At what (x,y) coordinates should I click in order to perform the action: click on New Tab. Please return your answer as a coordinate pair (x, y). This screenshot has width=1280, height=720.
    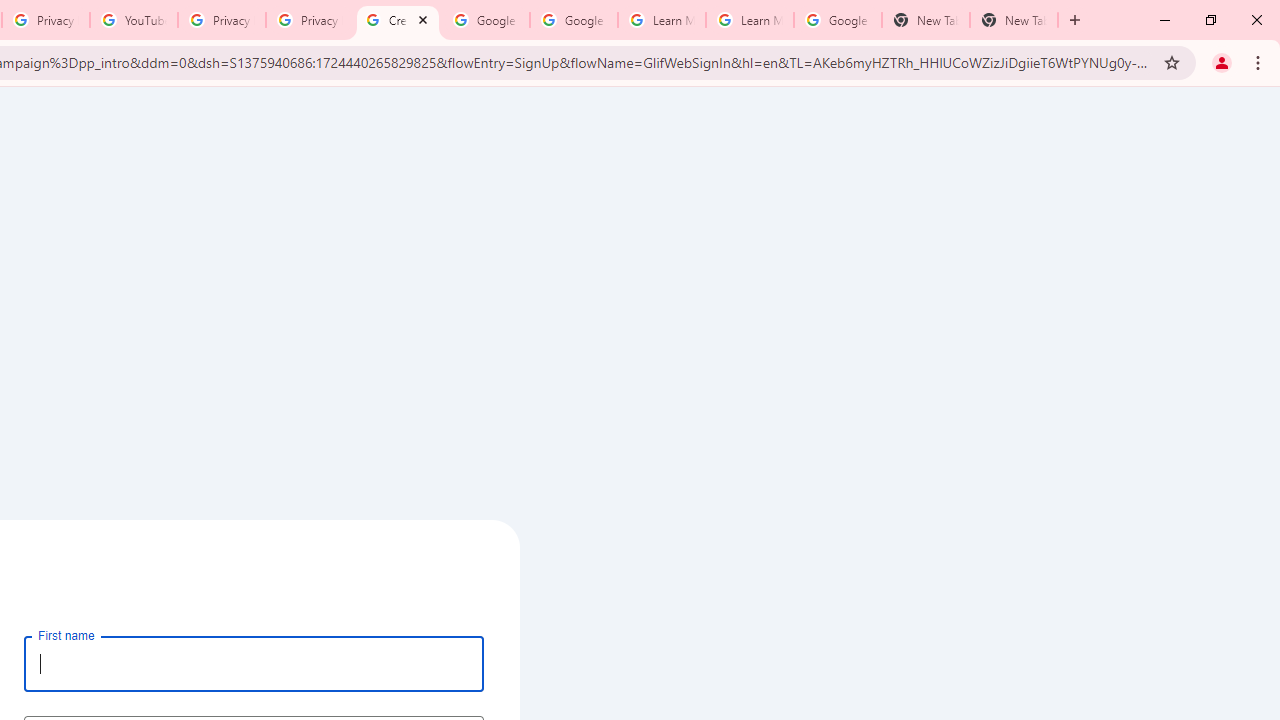
    Looking at the image, I should click on (926, 20).